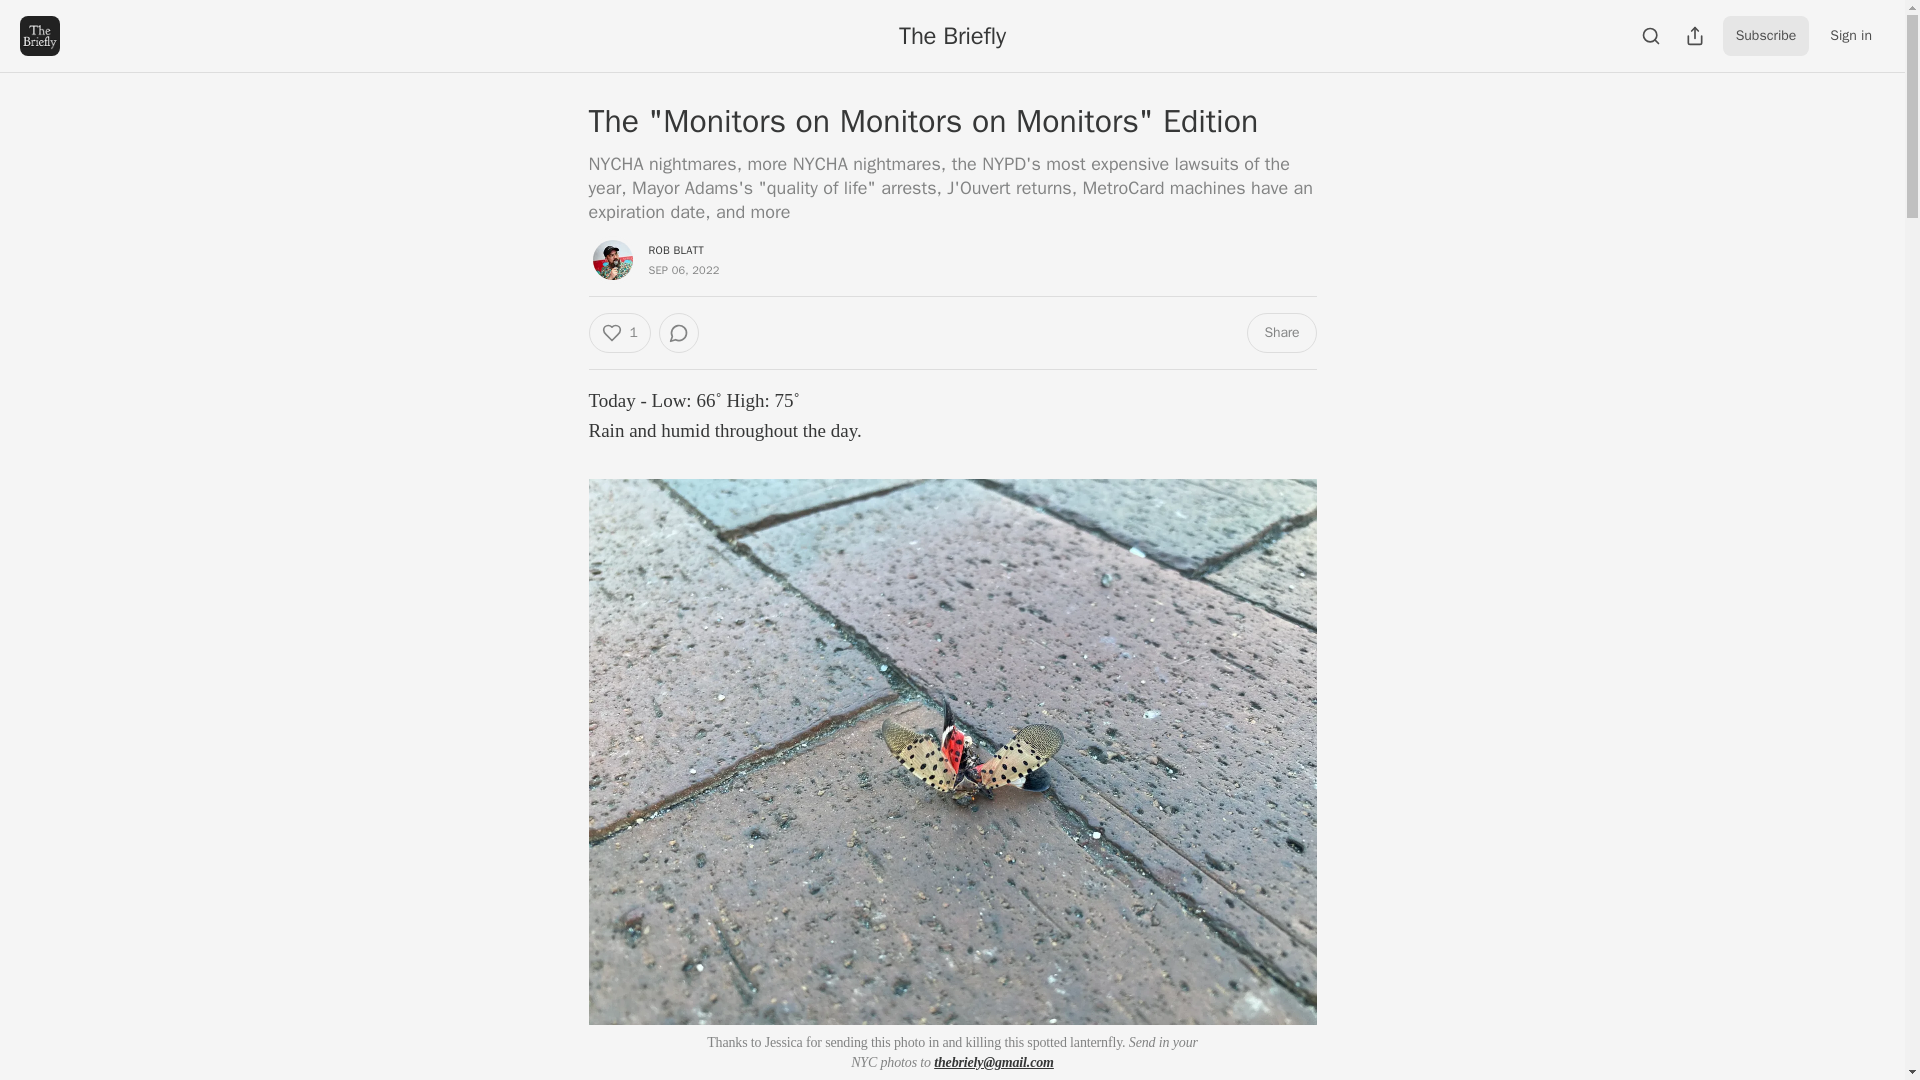 The image size is (1920, 1080). What do you see at coordinates (675, 250) in the screenshot?
I see `ROB BLATT` at bounding box center [675, 250].